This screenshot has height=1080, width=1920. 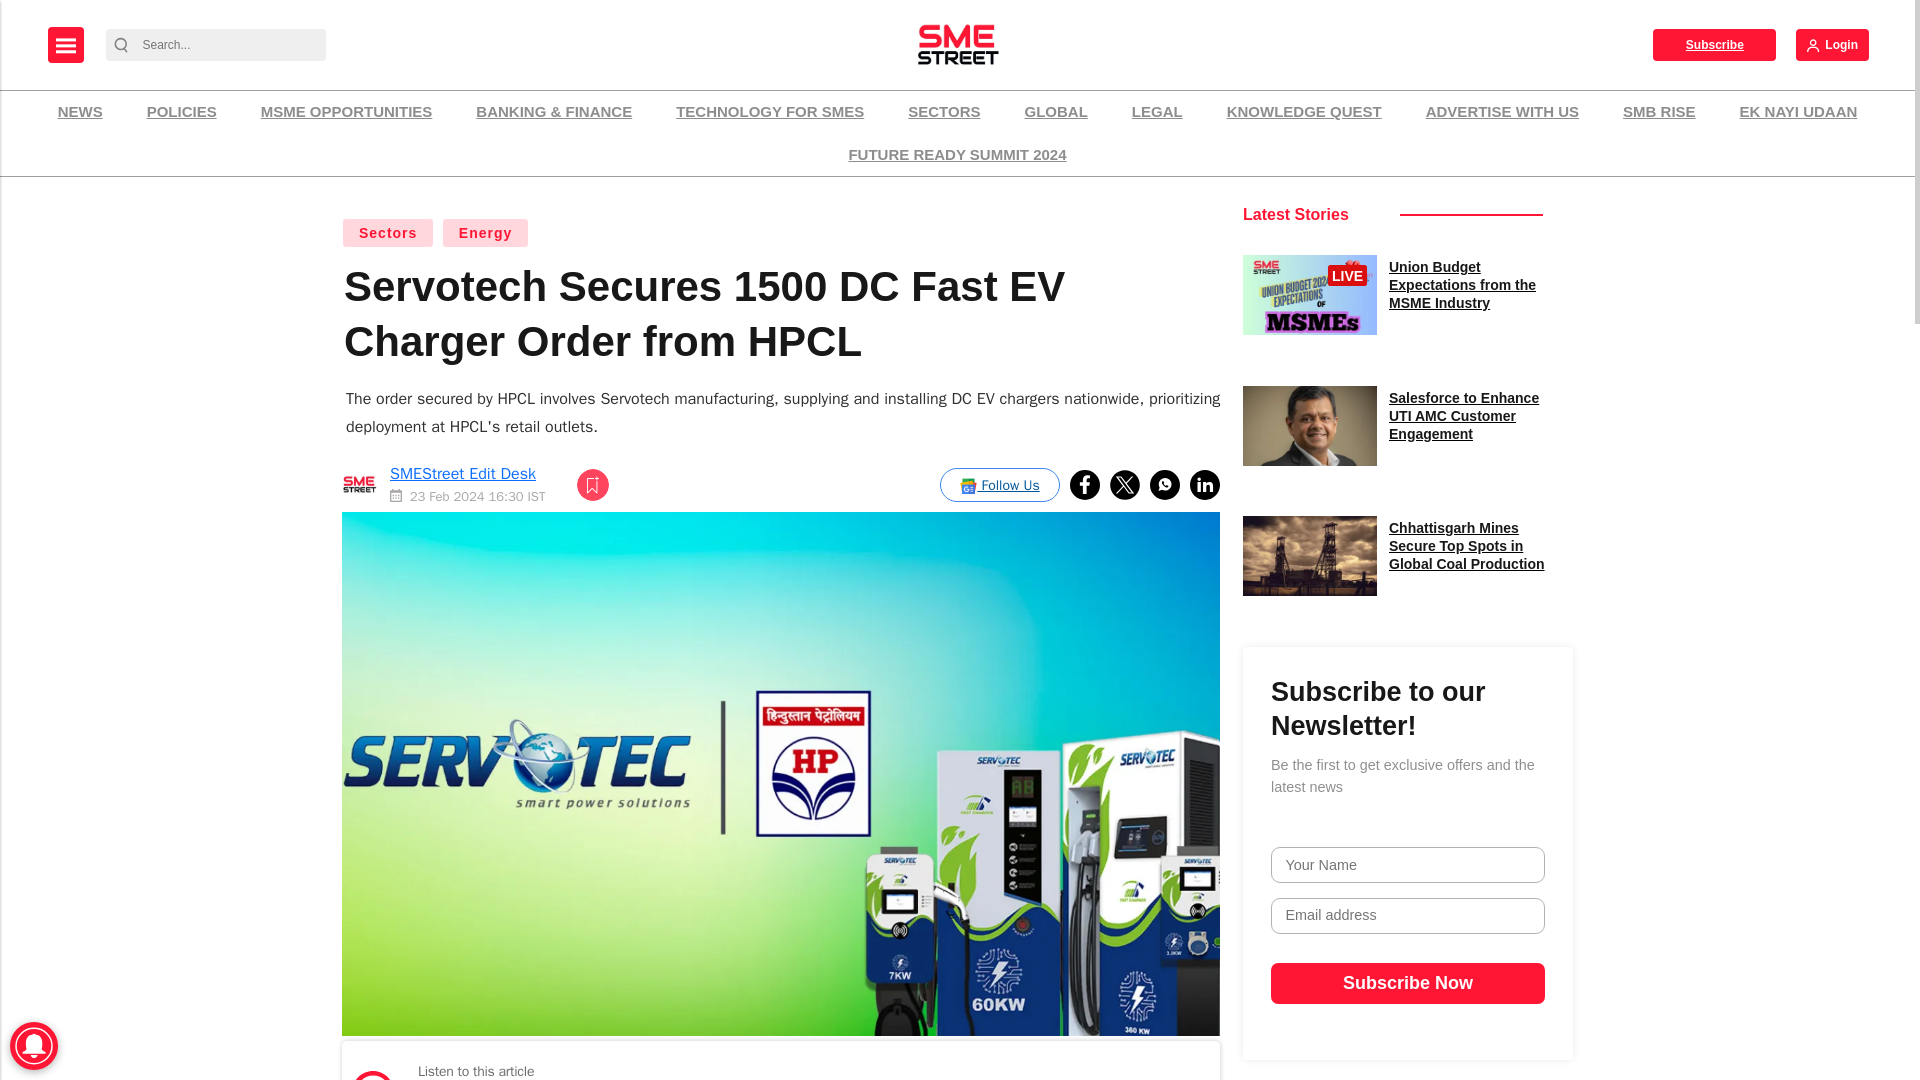 I want to click on SECTORS, so click(x=943, y=112).